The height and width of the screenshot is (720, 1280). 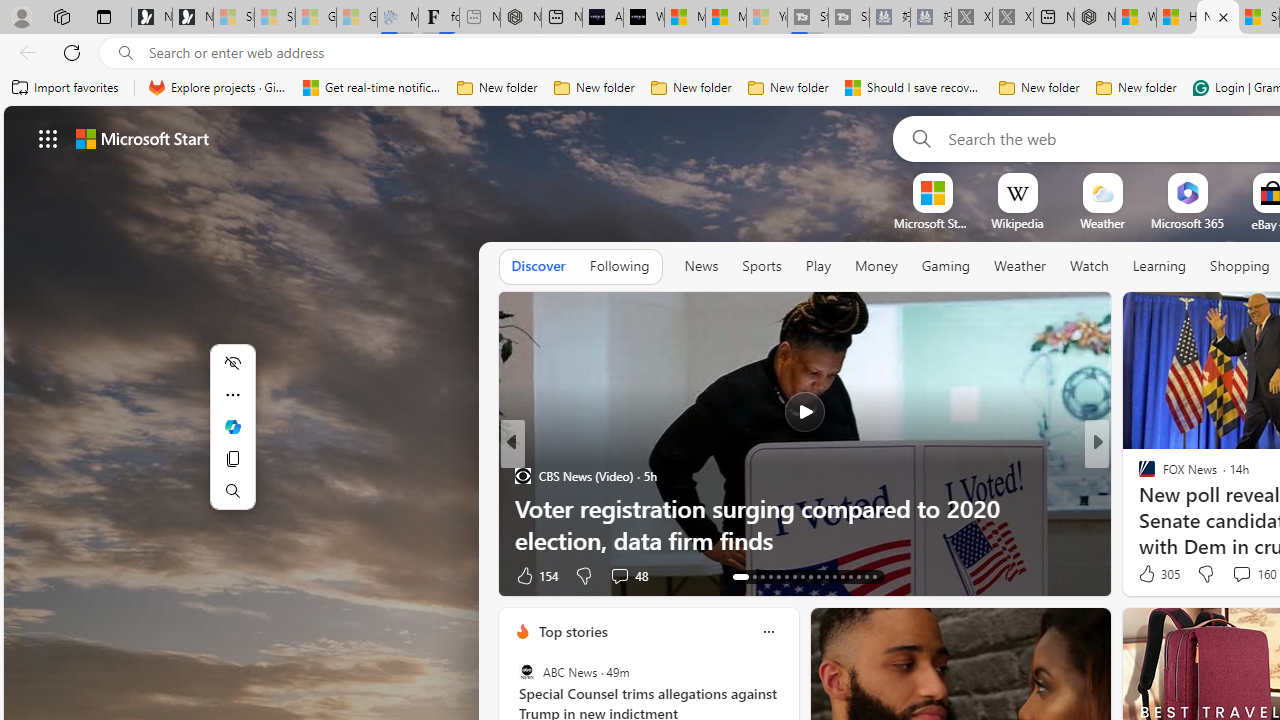 What do you see at coordinates (1152, 574) in the screenshot?
I see `124 Like` at bounding box center [1152, 574].